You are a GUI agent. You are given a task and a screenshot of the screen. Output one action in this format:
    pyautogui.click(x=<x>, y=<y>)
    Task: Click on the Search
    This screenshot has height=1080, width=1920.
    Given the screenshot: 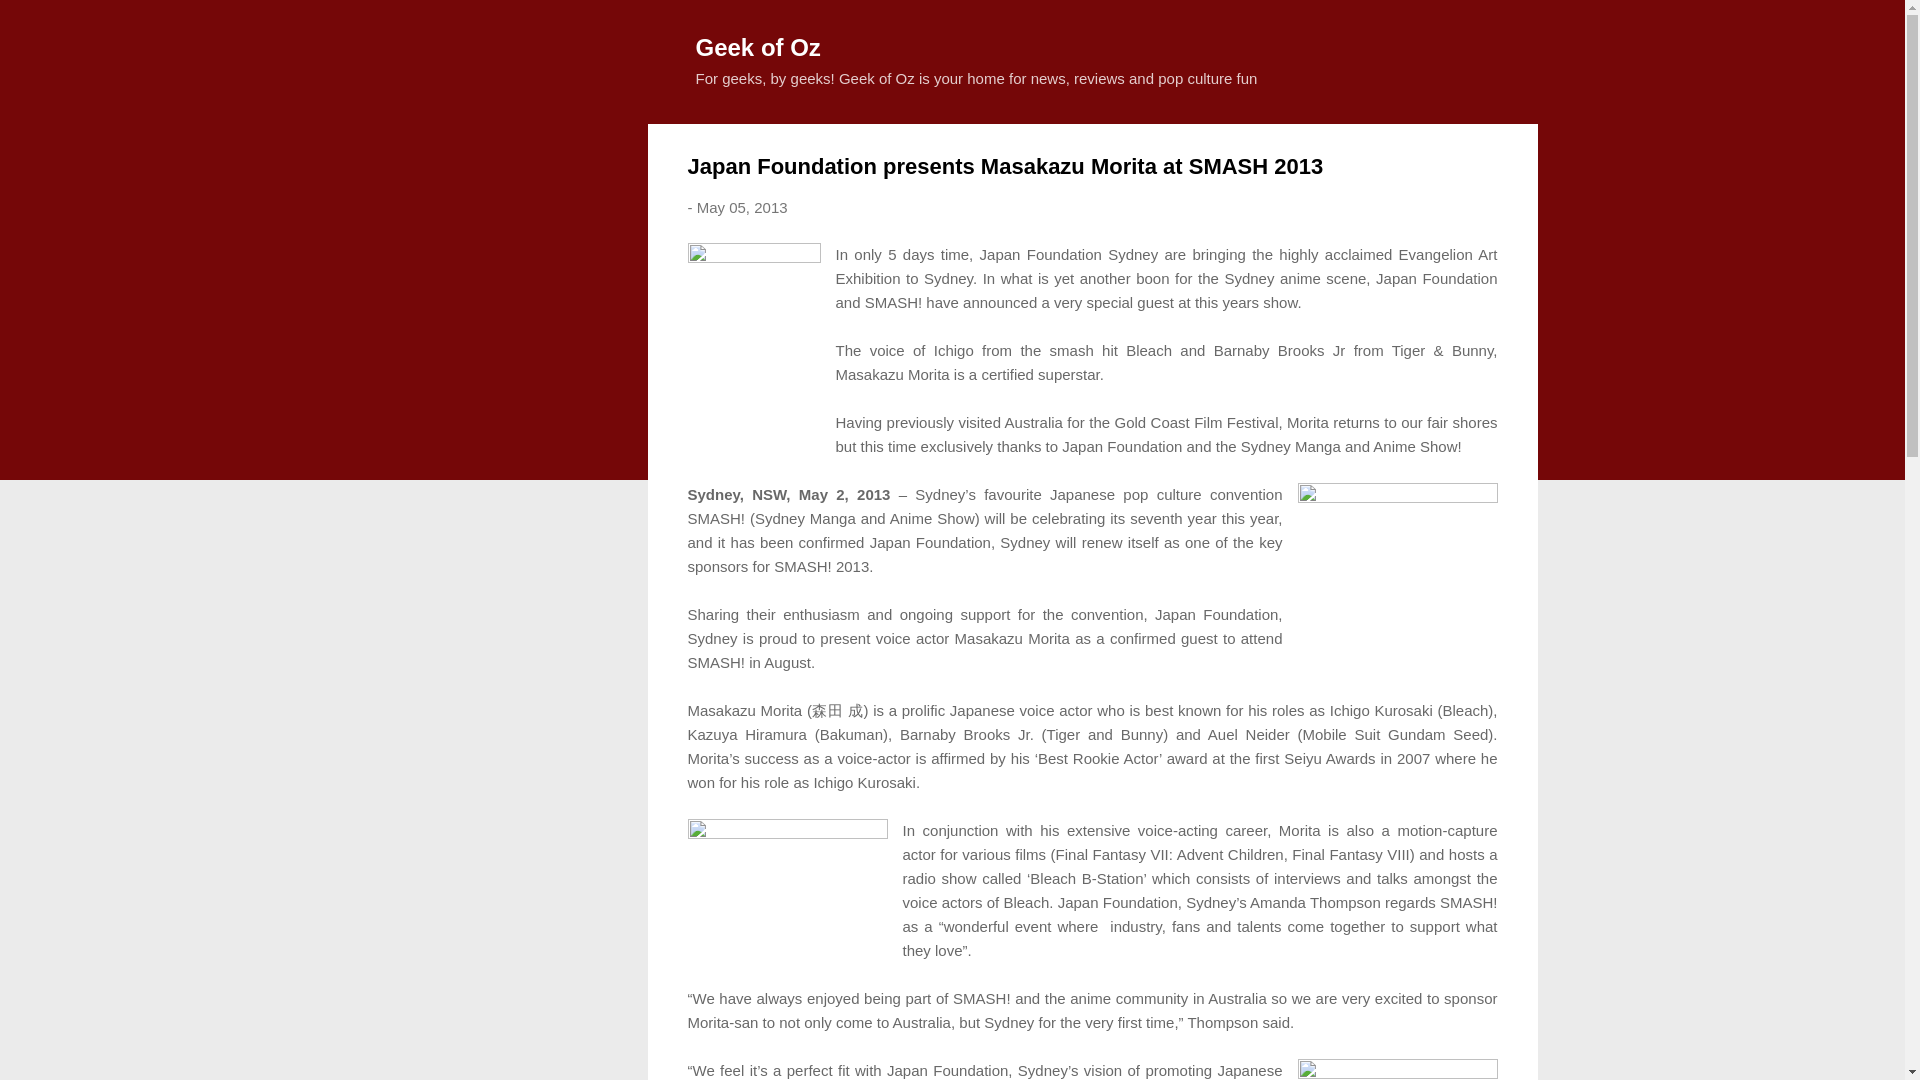 What is the action you would take?
    pyautogui.click(x=39, y=24)
    